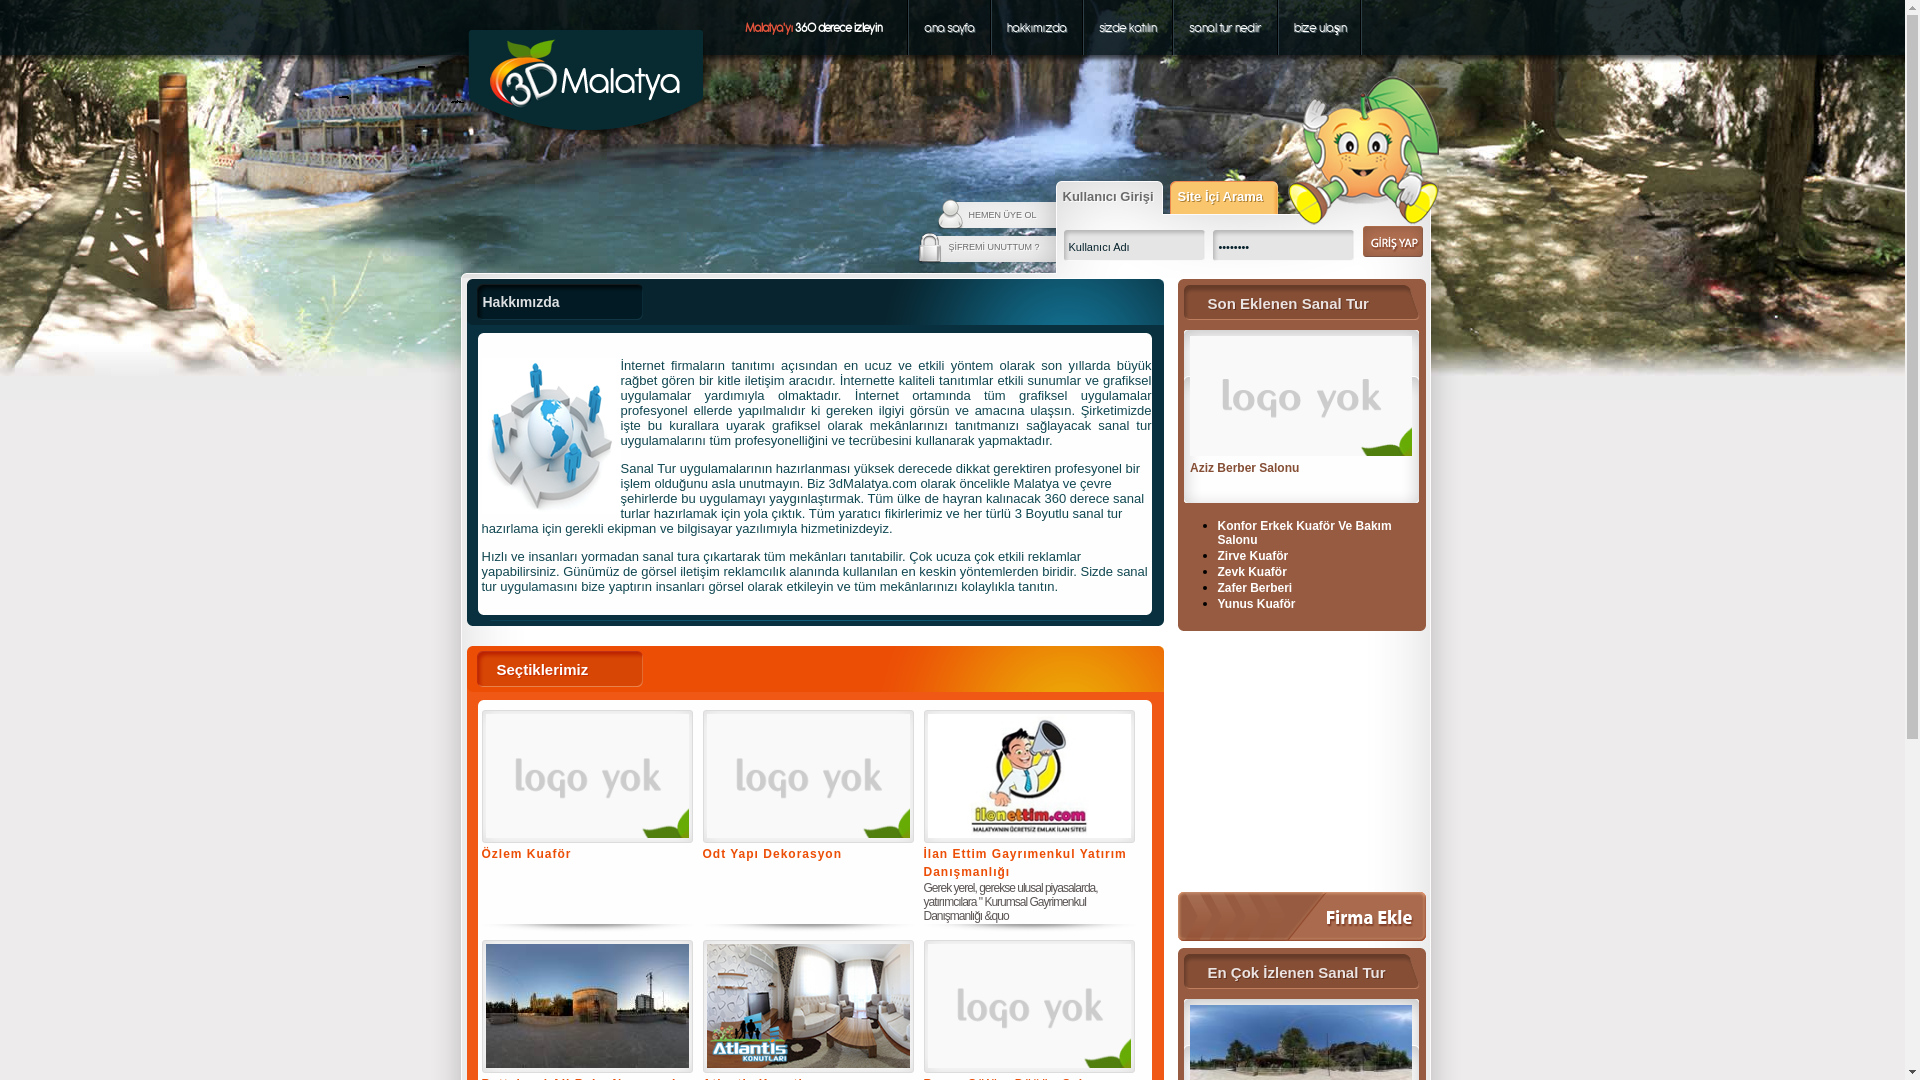  I want to click on Zafer Berberi, so click(1256, 588).